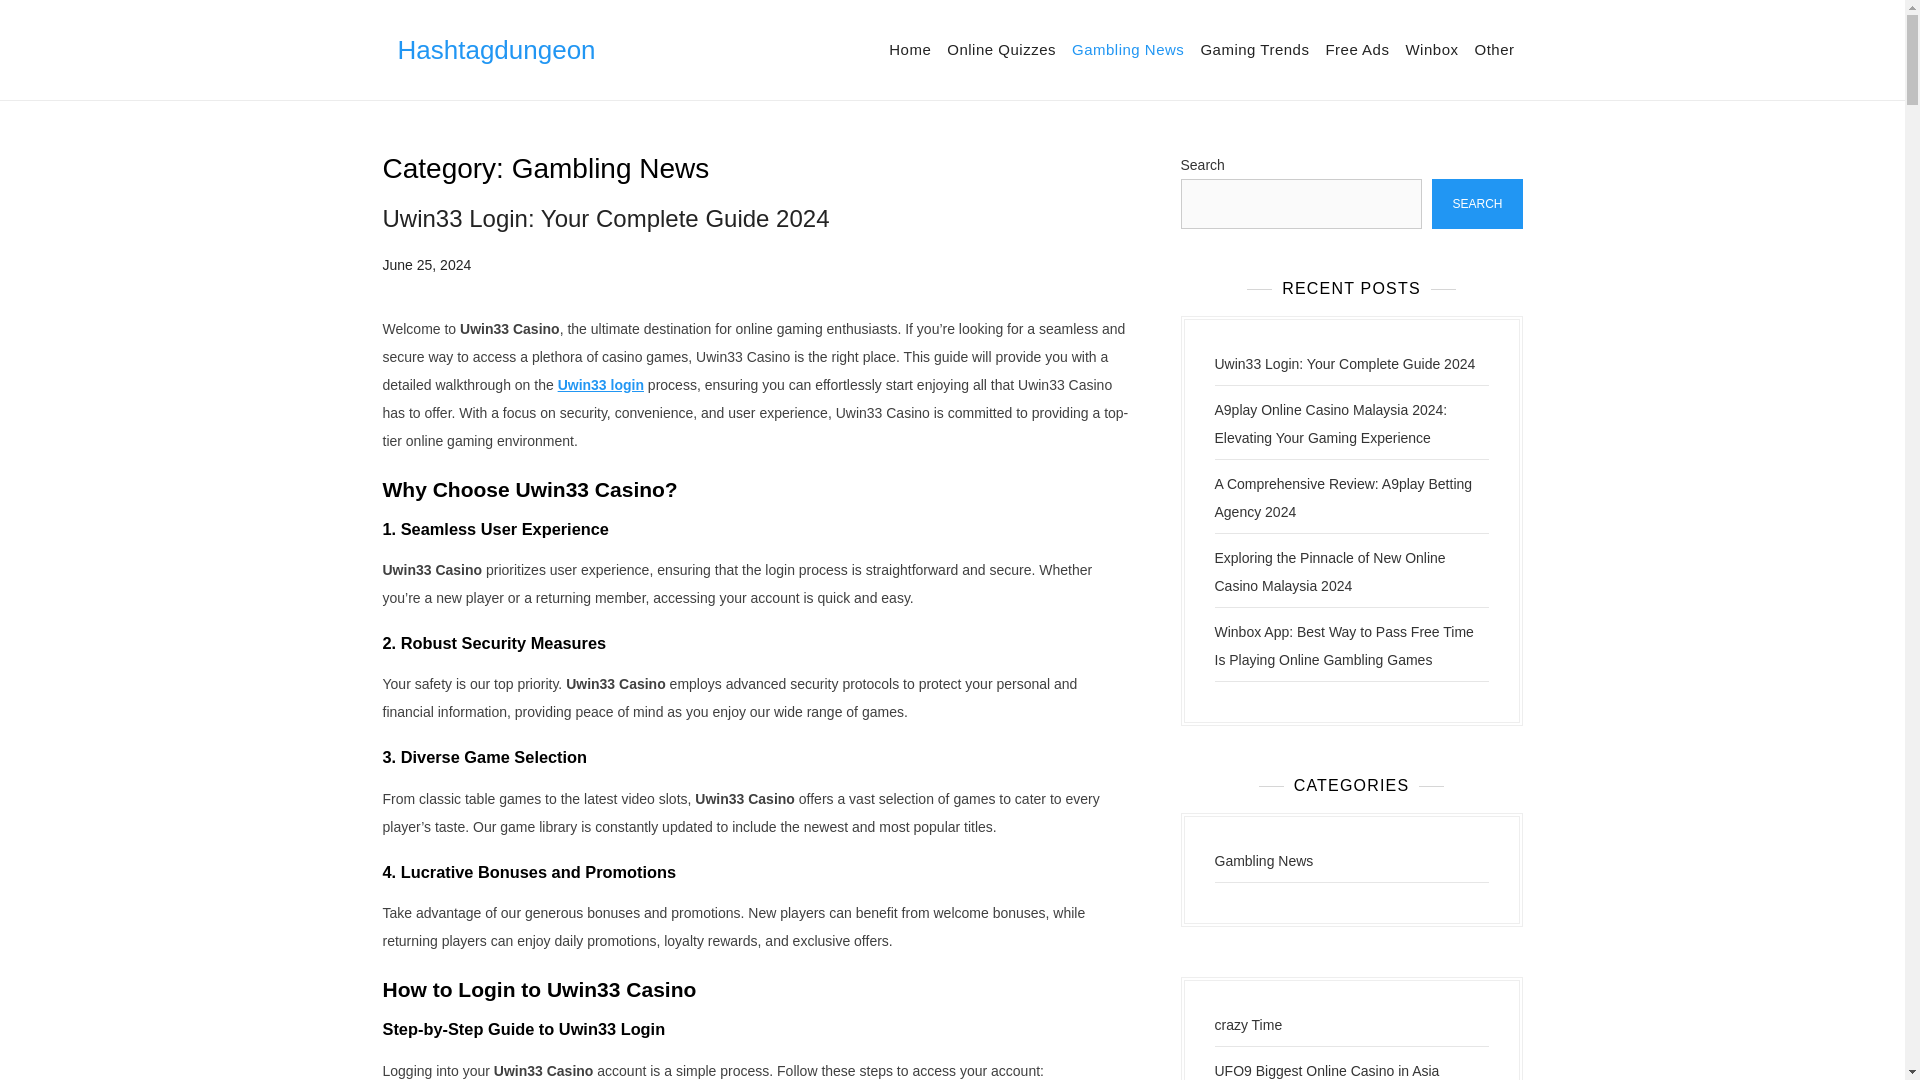 This screenshot has width=1920, height=1080. Describe the element at coordinates (1357, 50) in the screenshot. I see `Free Ads` at that location.